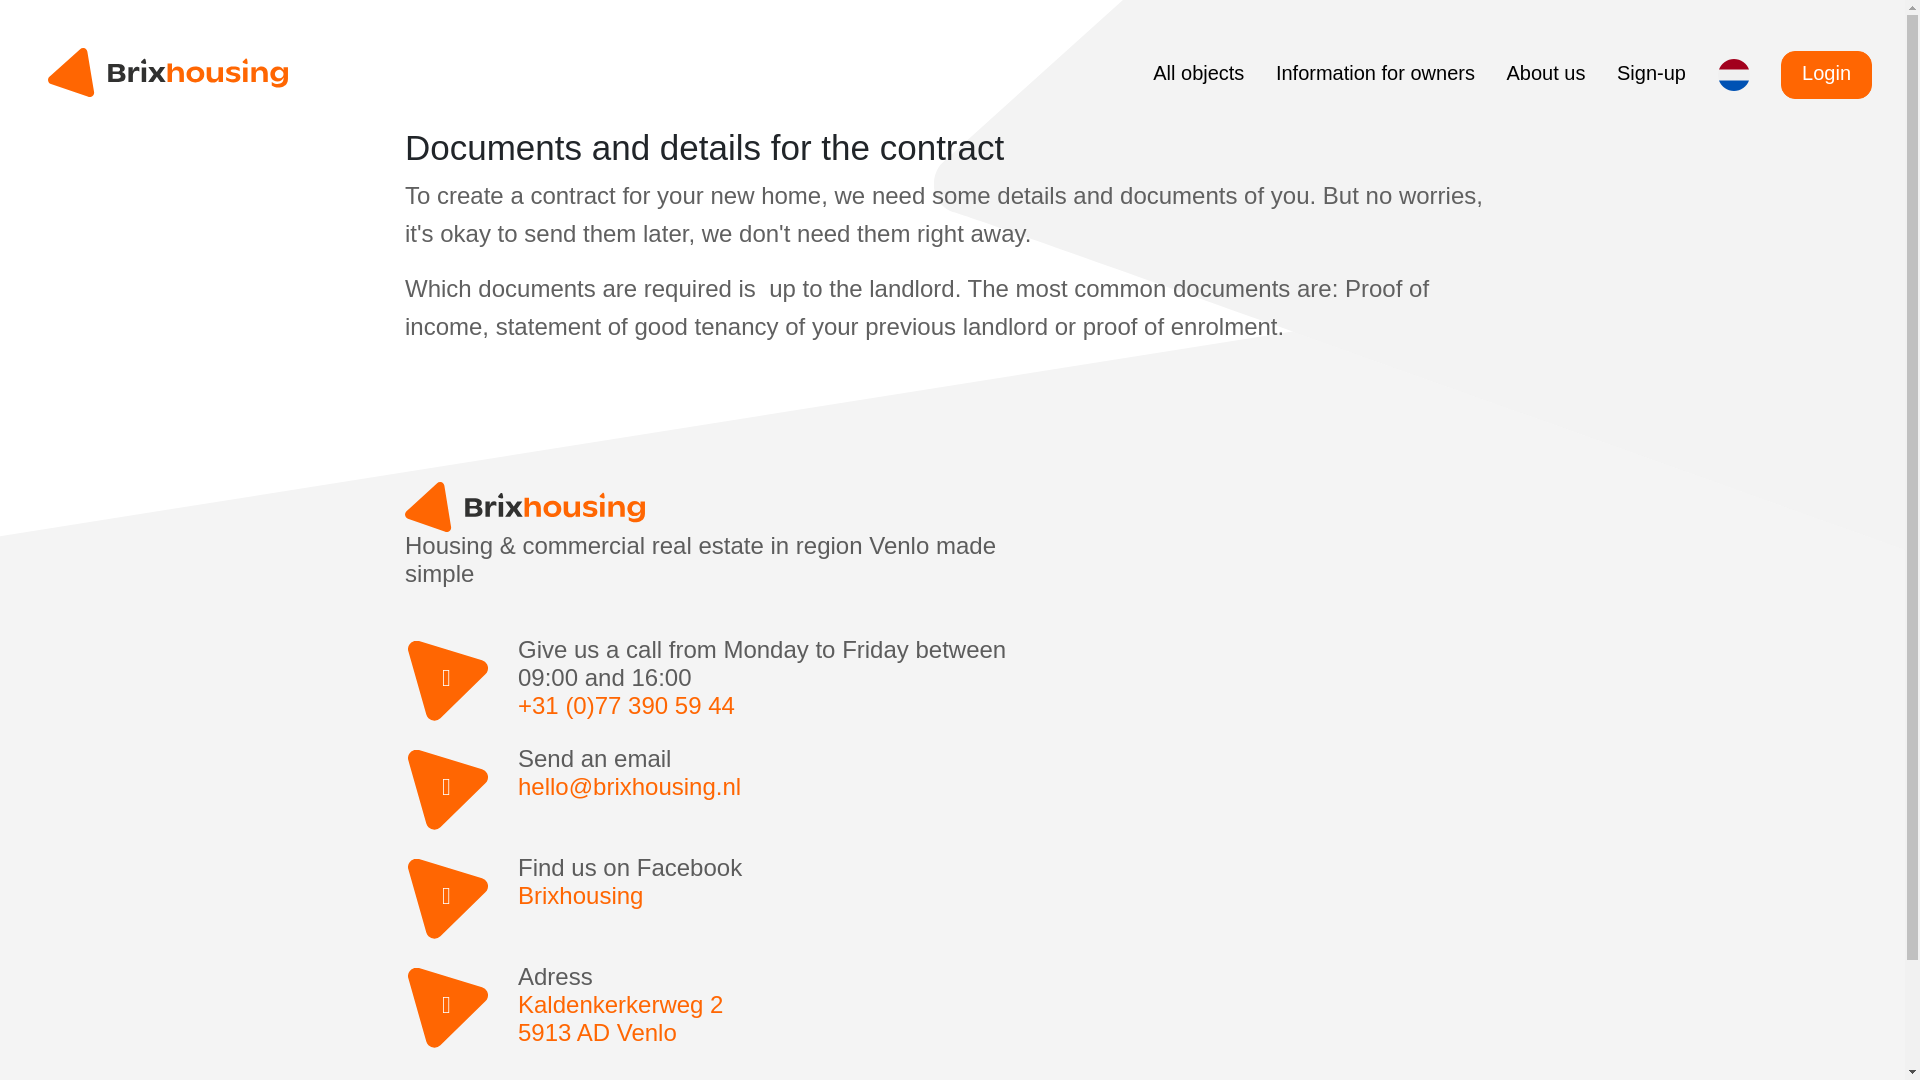 The height and width of the screenshot is (1080, 1920). What do you see at coordinates (722, 506) in the screenshot?
I see `Sign-up` at bounding box center [722, 506].